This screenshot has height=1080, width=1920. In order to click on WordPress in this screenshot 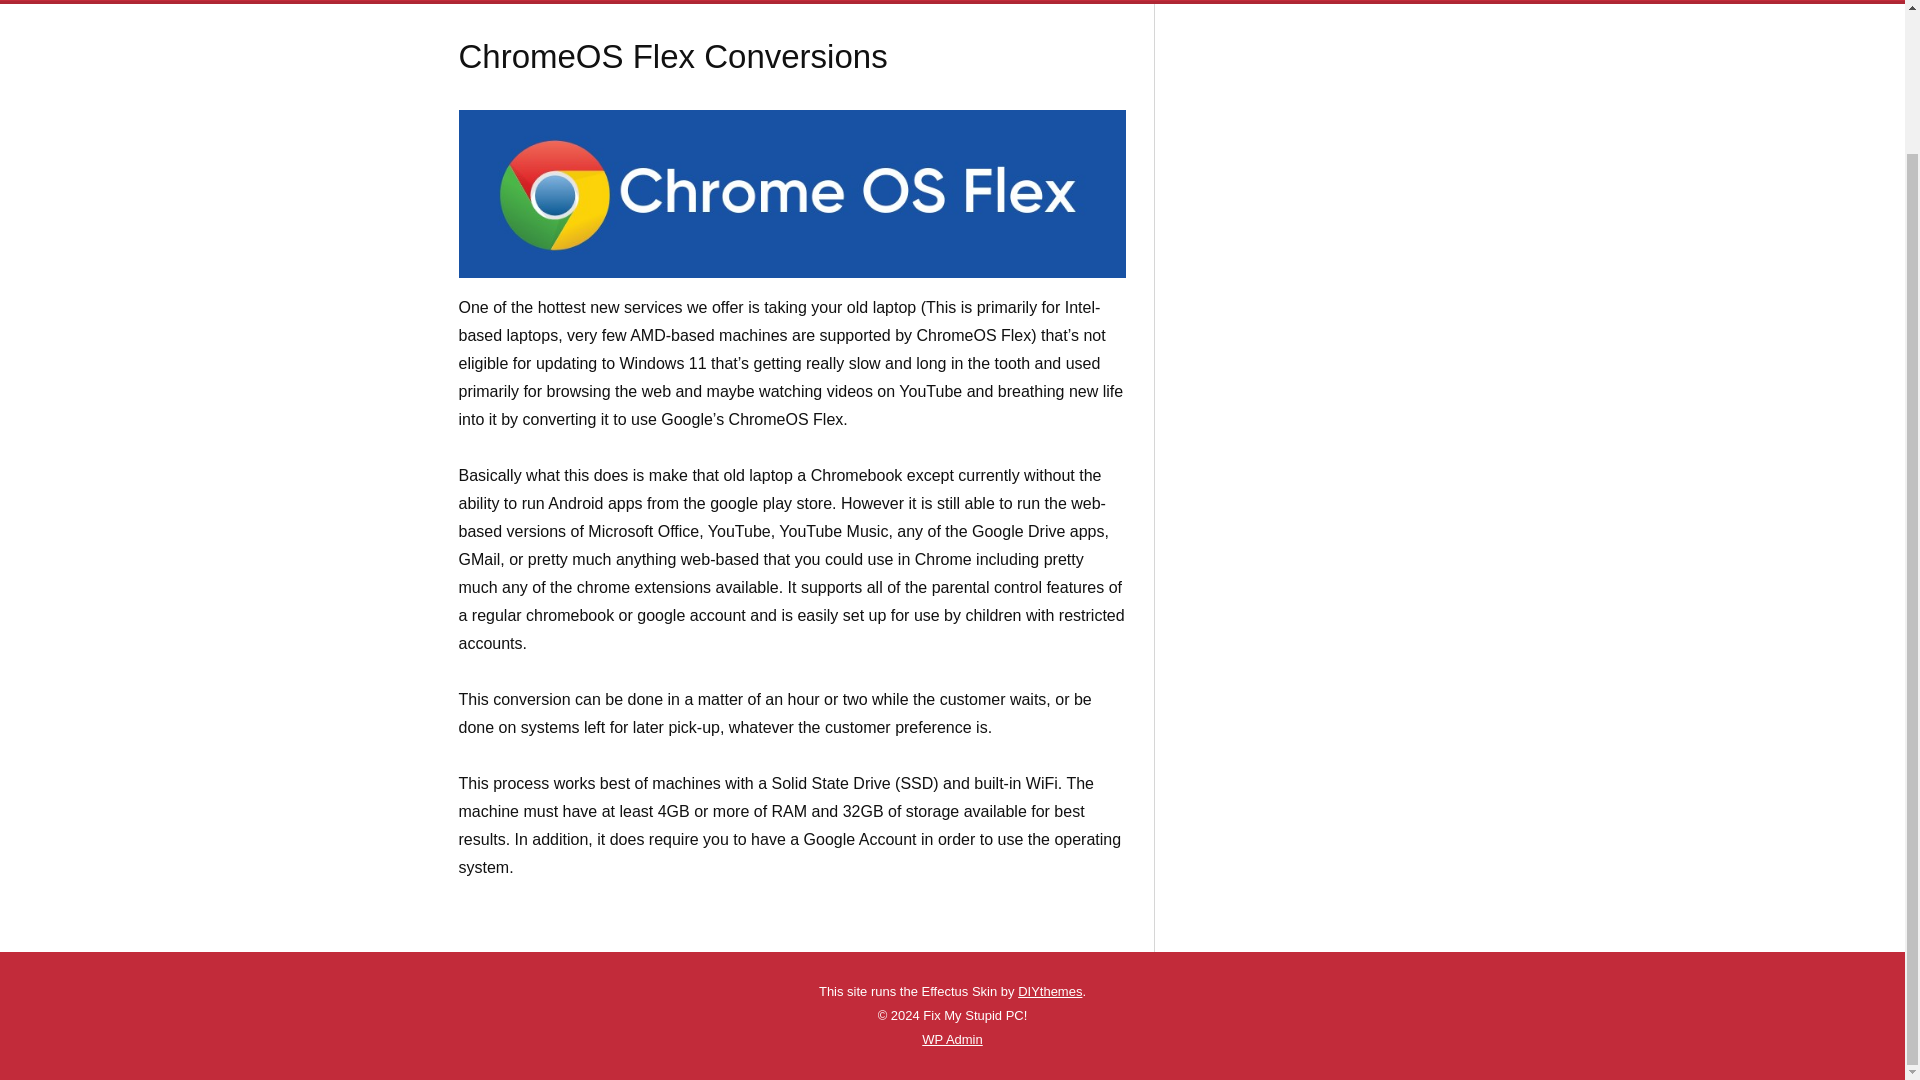, I will do `click(932, 1039)`.